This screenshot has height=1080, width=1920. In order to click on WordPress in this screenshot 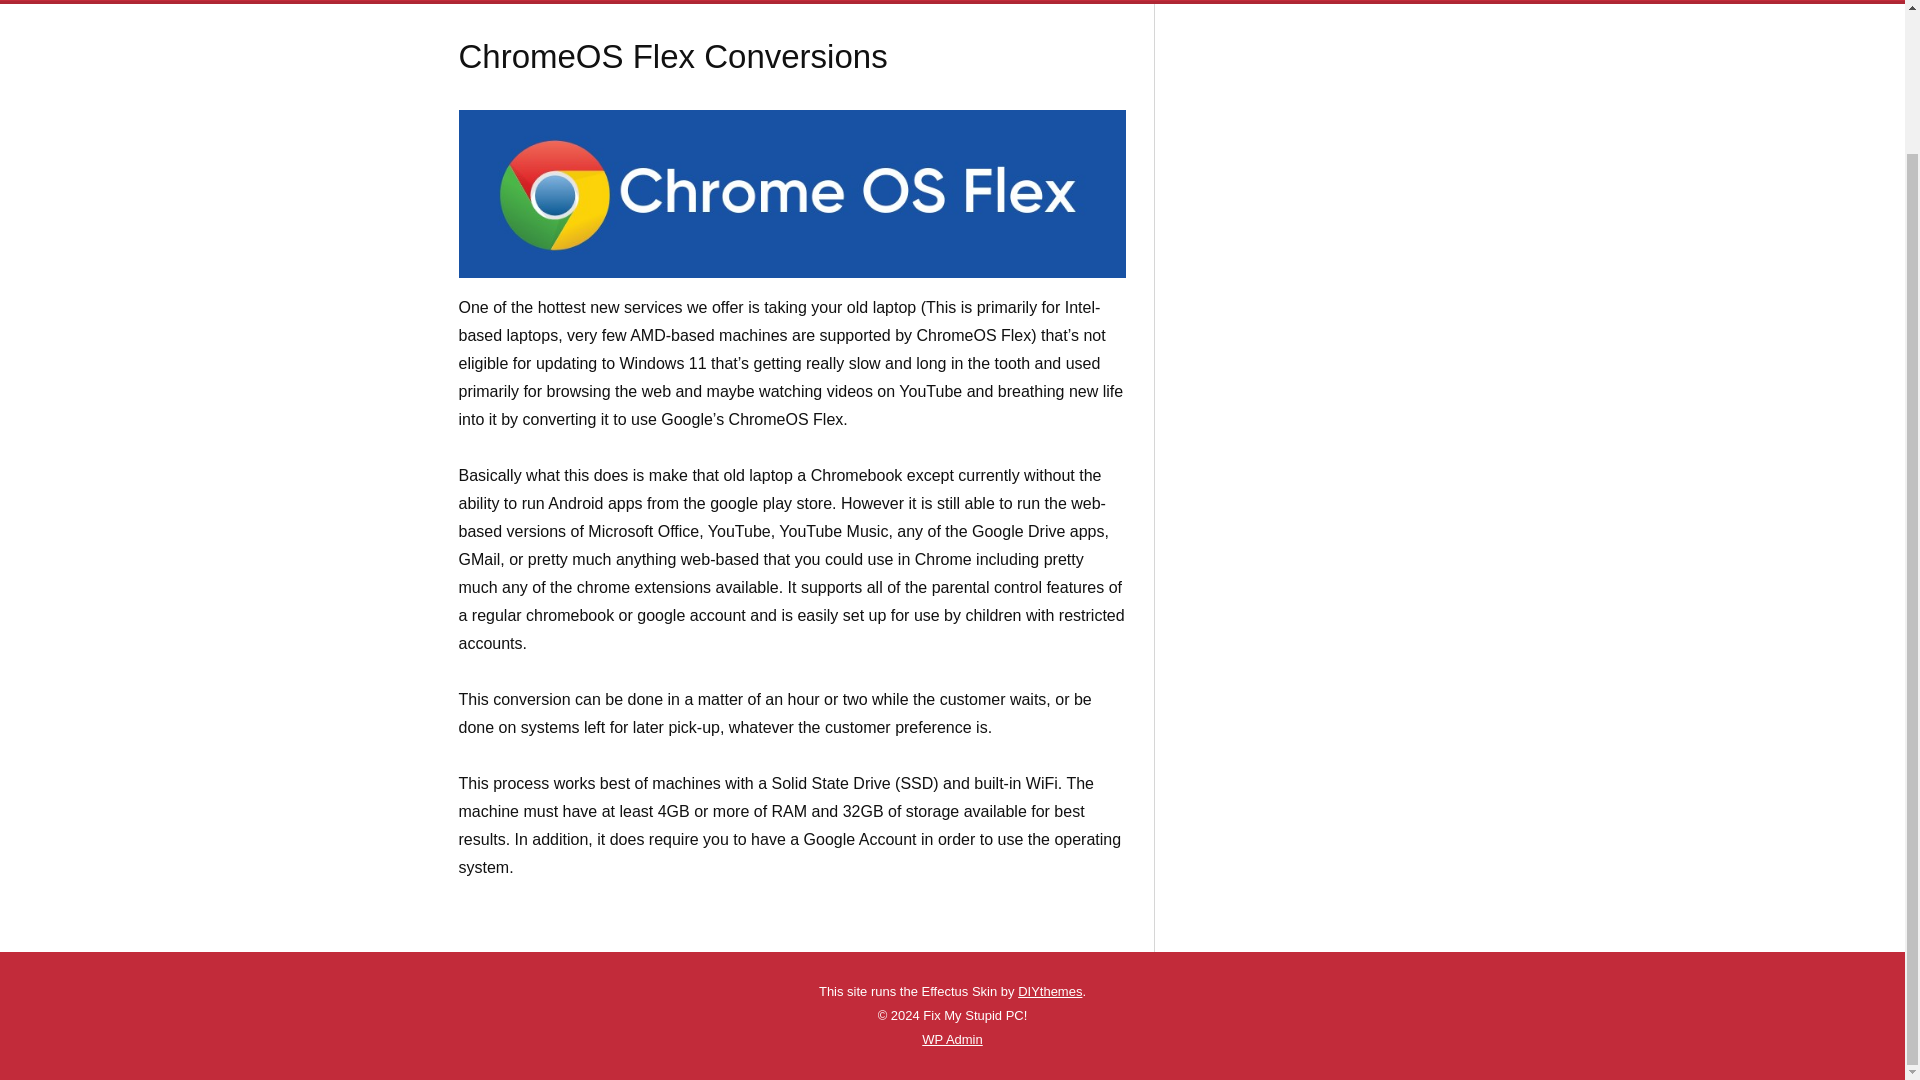, I will do `click(932, 1039)`.